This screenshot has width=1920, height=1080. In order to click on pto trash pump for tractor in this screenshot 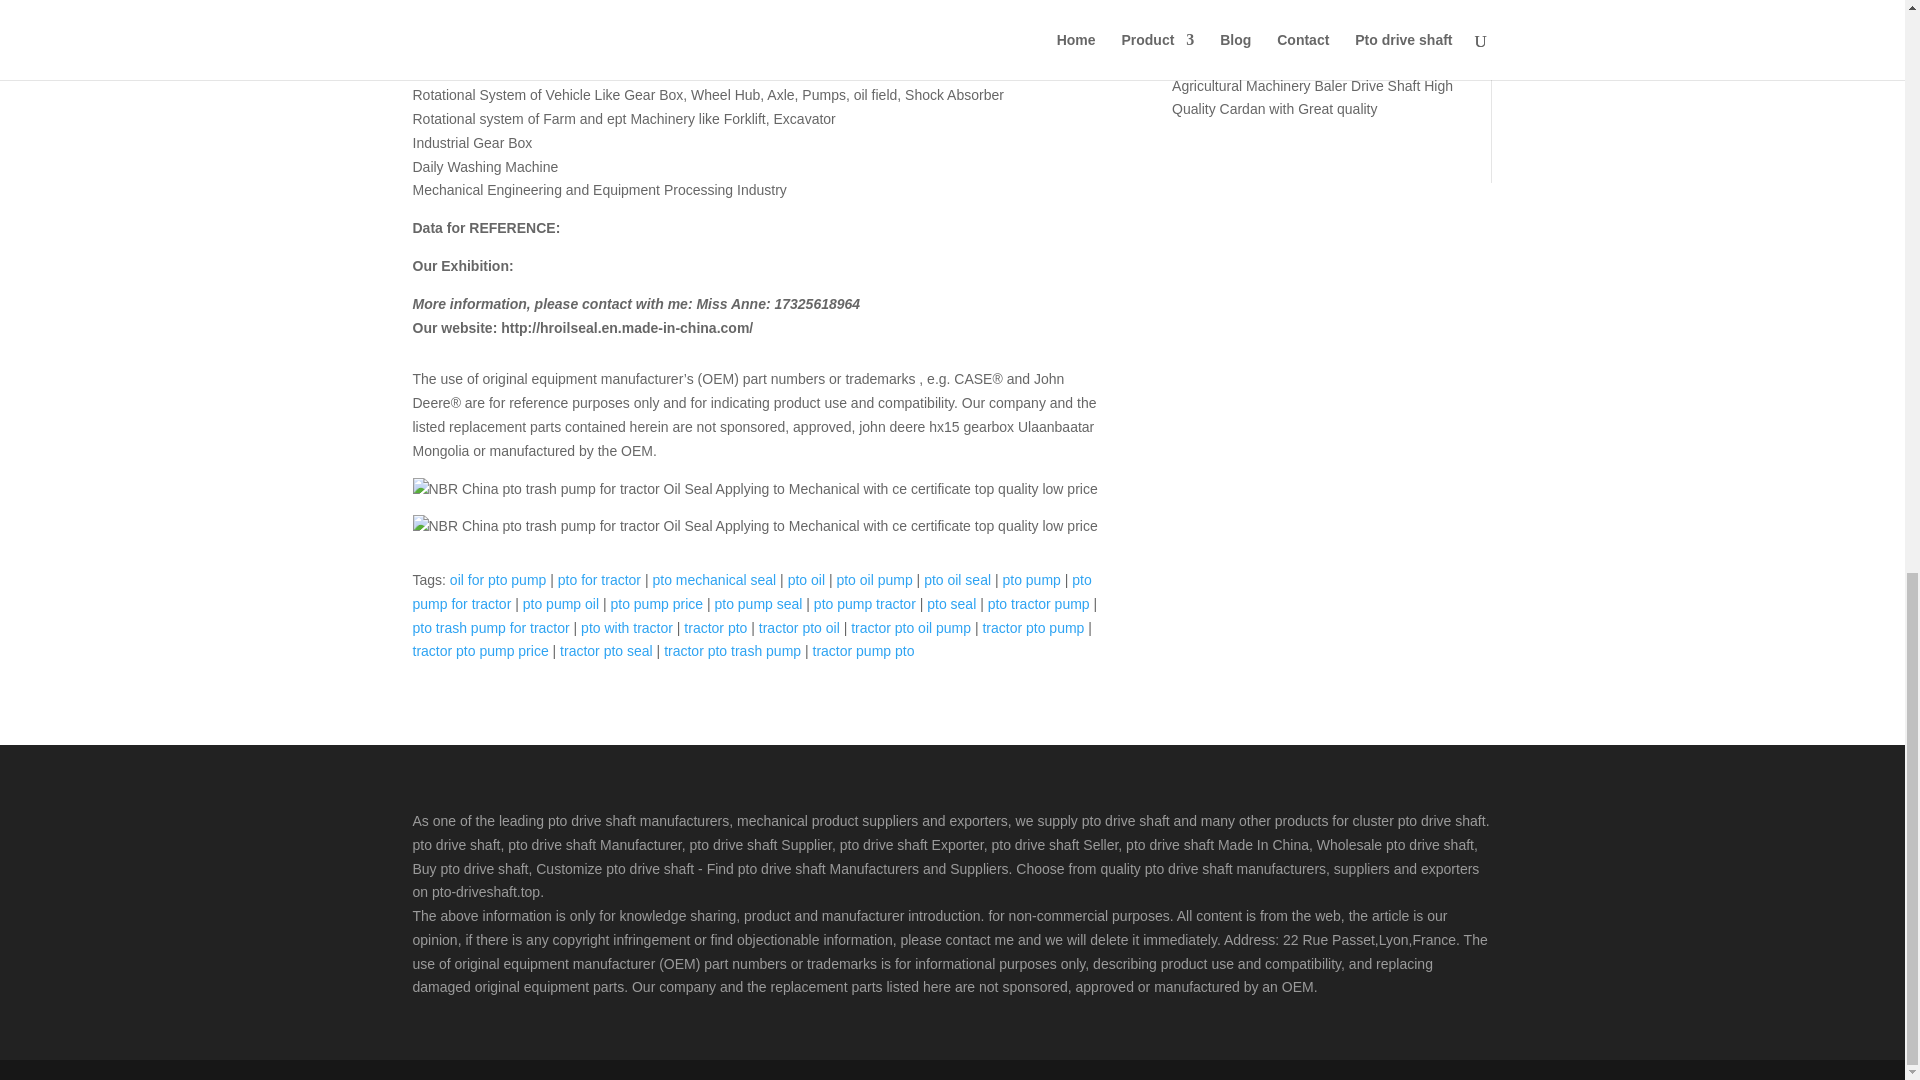, I will do `click(490, 628)`.